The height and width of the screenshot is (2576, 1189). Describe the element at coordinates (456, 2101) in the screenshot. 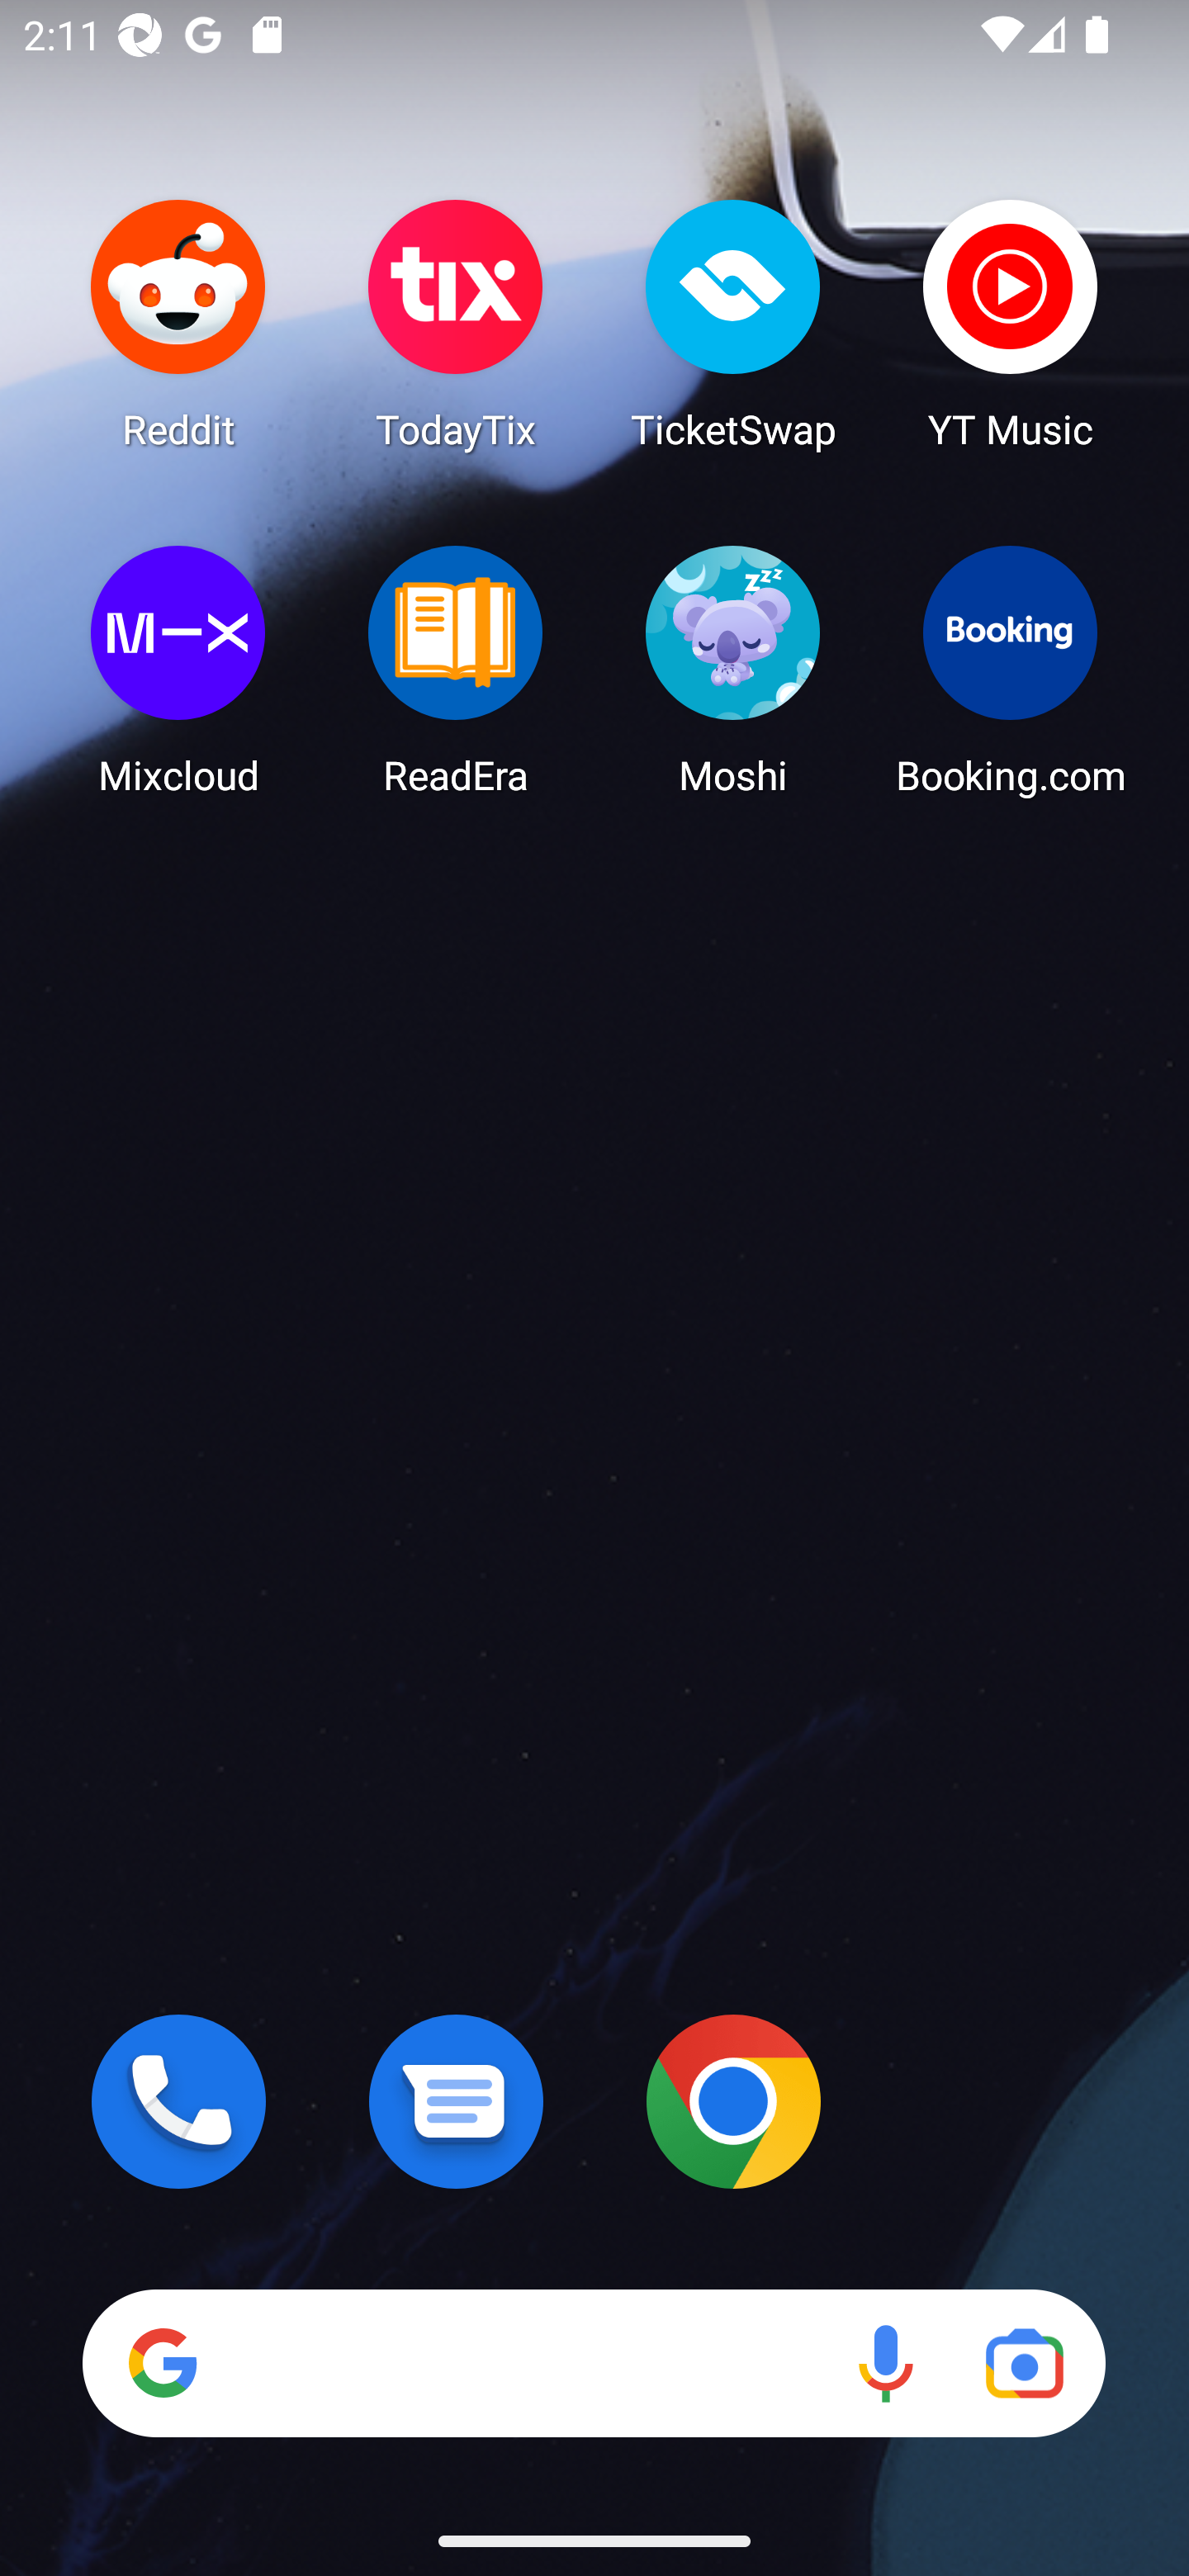

I see `Messages` at that location.